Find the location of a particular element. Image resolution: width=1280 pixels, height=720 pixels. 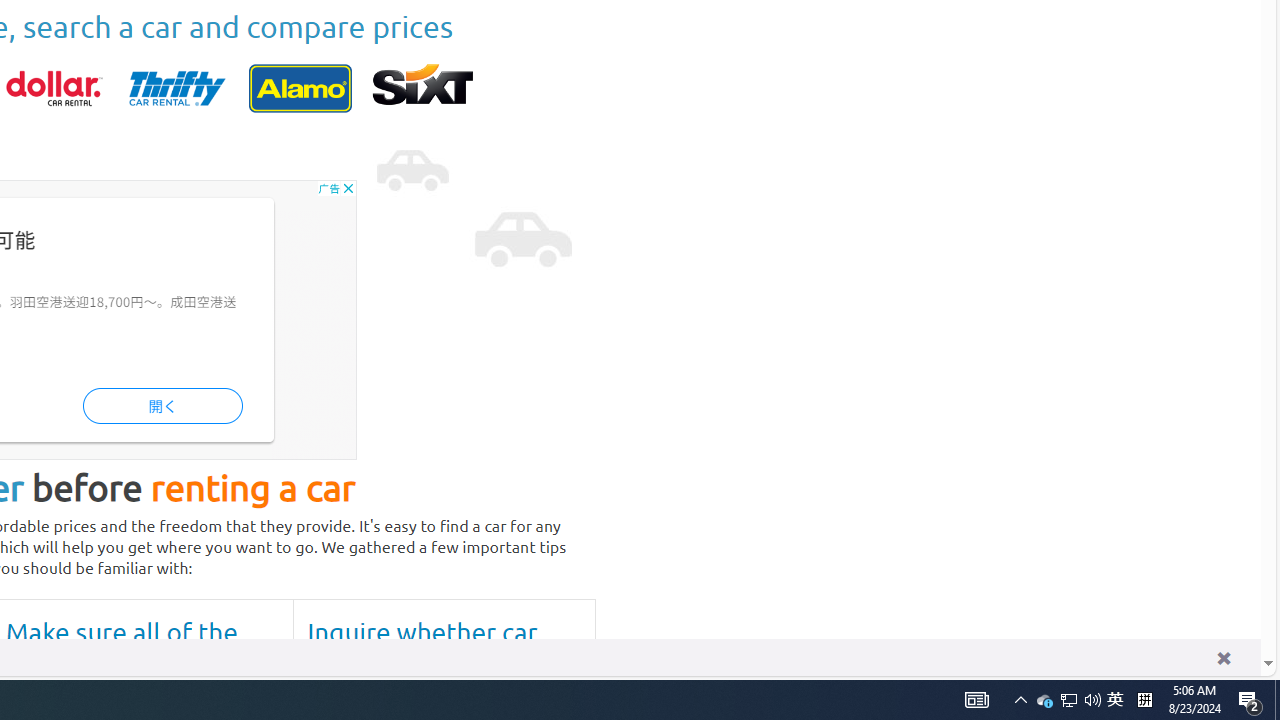

AutomationID: cbb is located at coordinates (348, 188).